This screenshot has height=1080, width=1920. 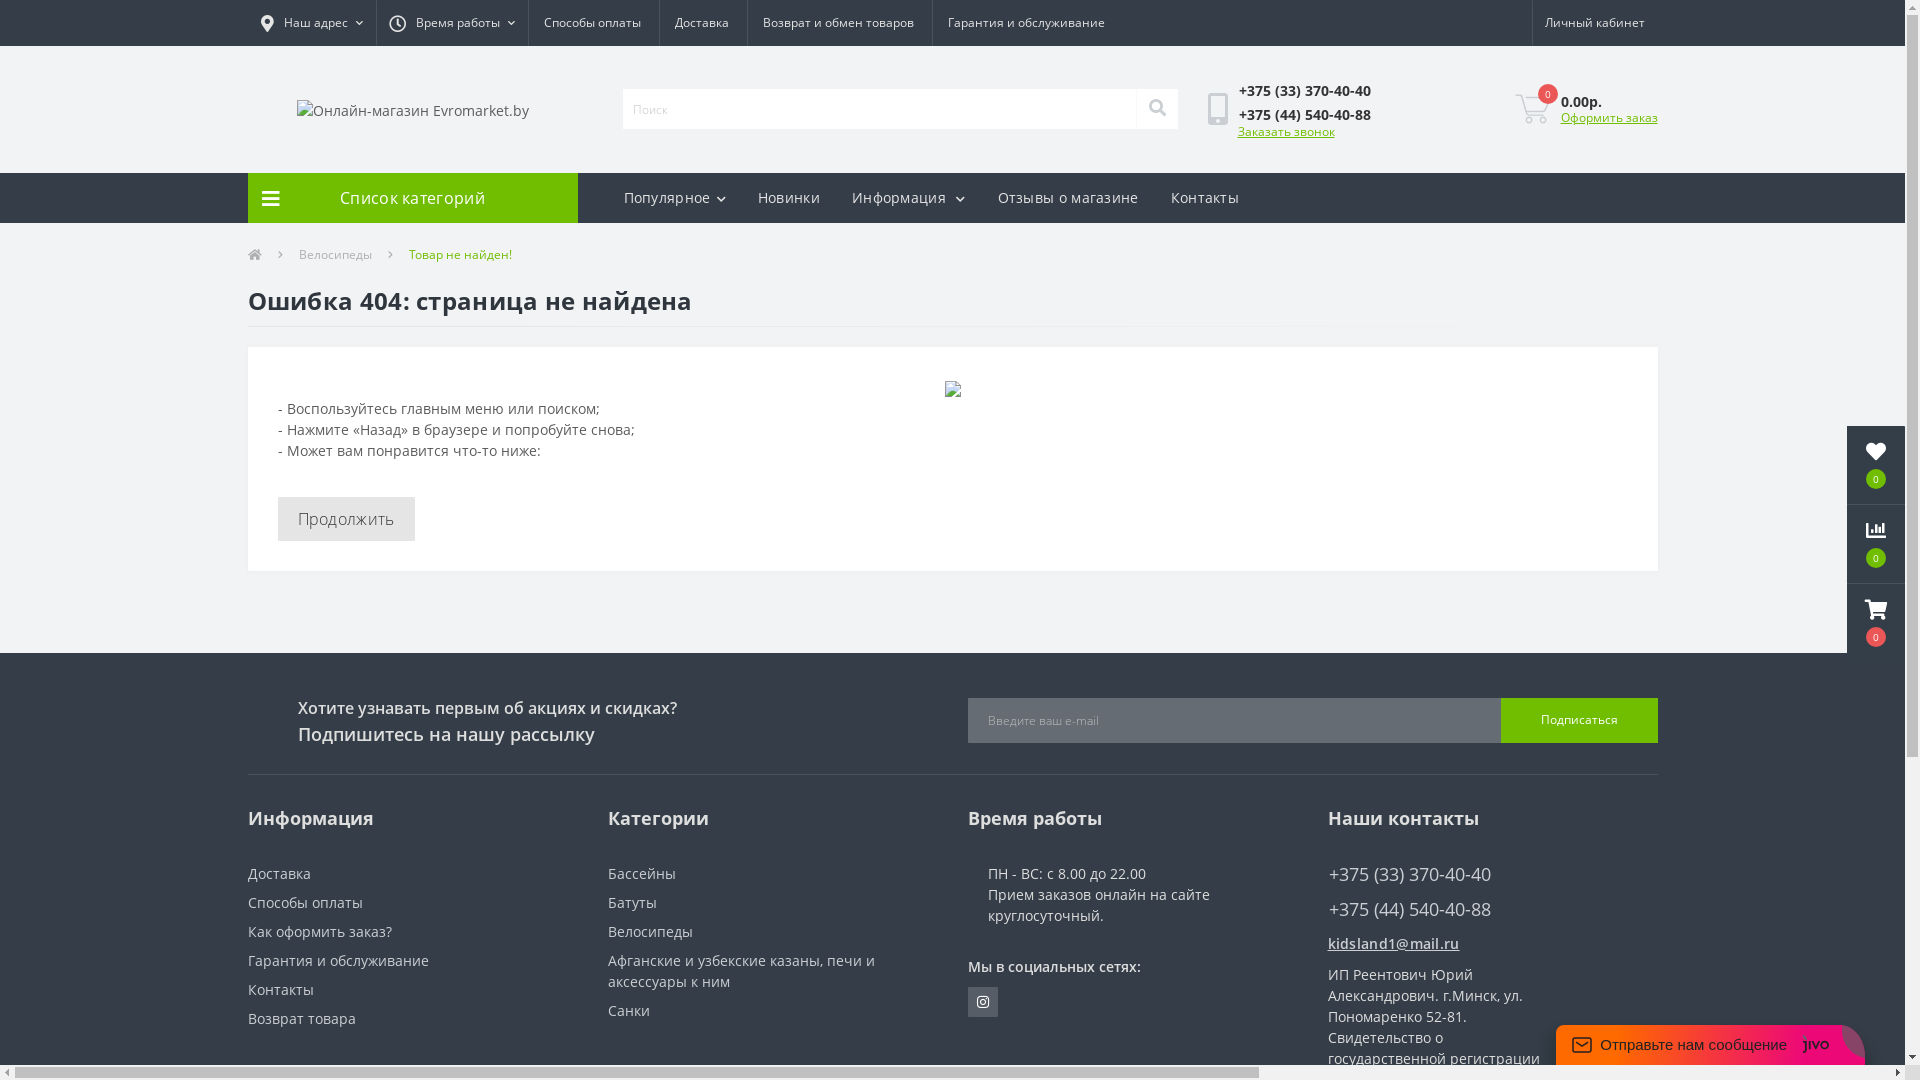 I want to click on 0, so click(x=1532, y=109).